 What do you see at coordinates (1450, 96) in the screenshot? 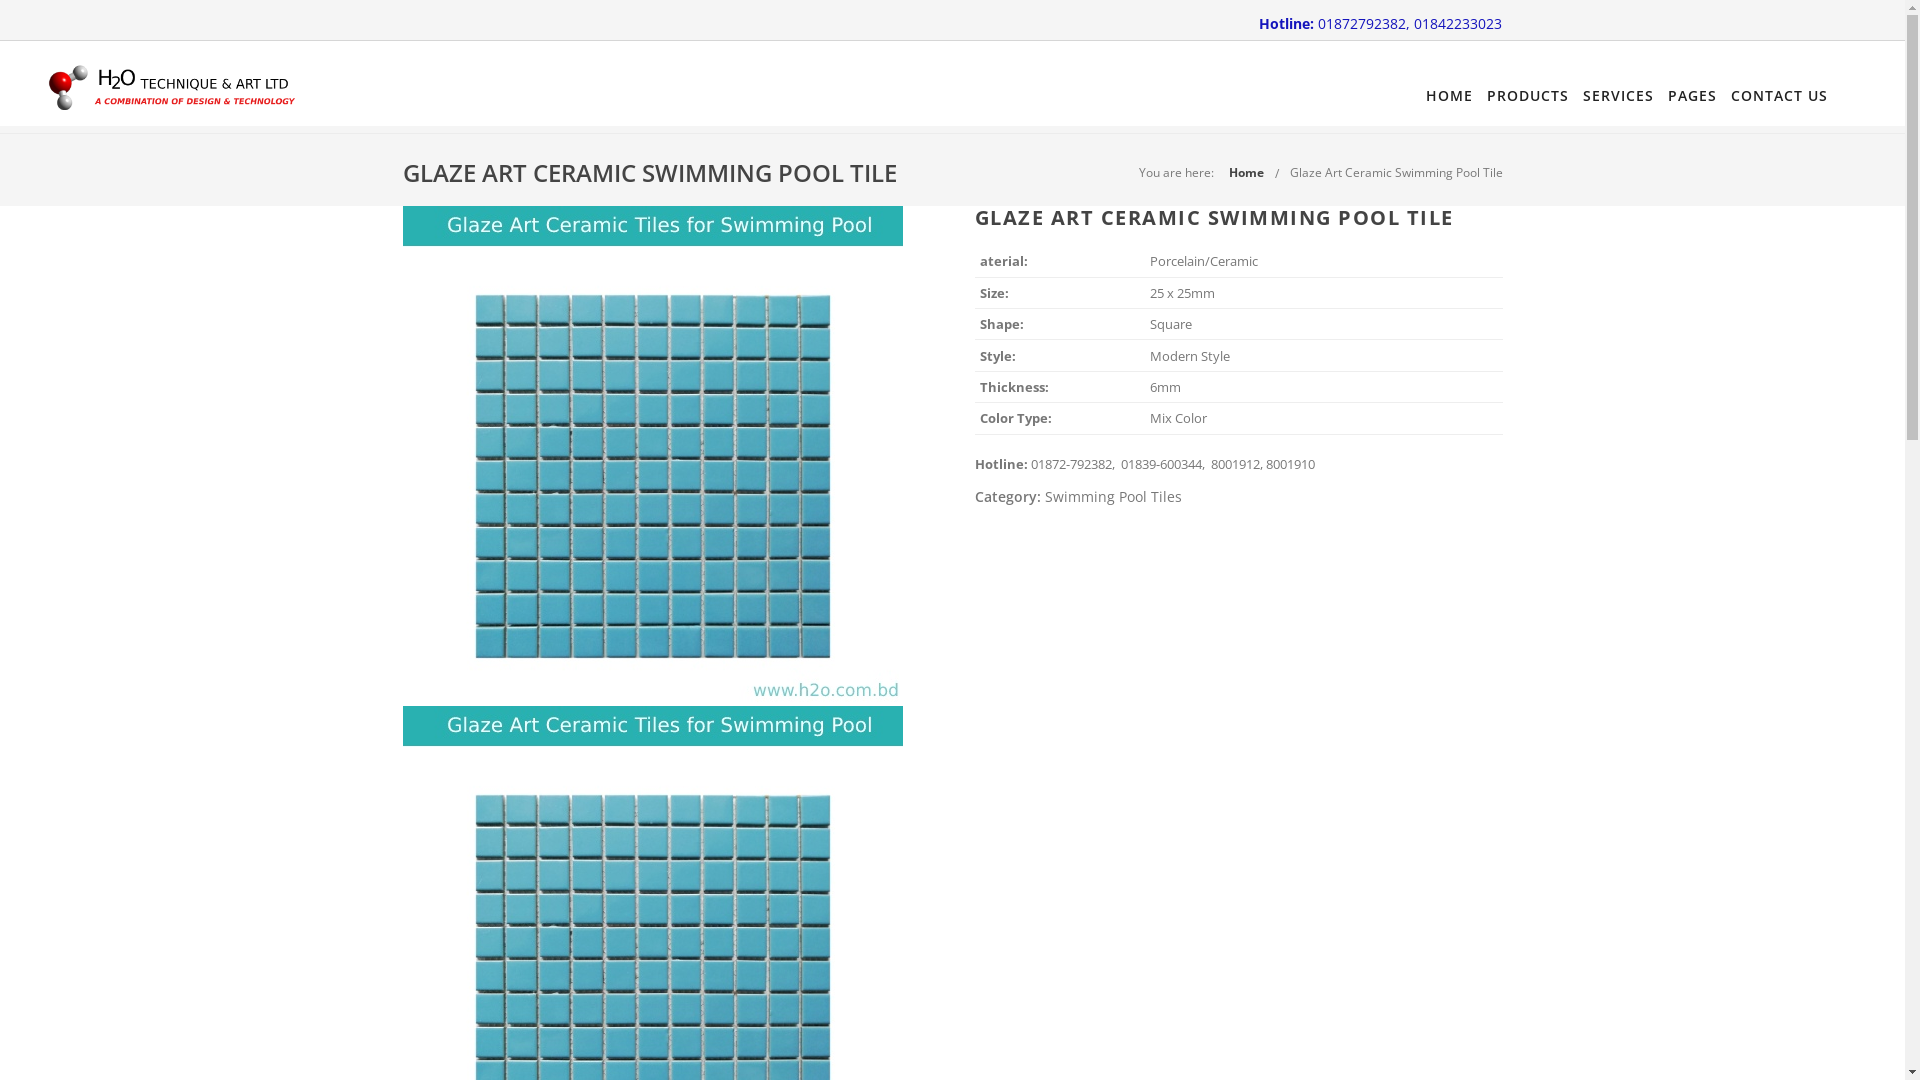
I see `HOME` at bounding box center [1450, 96].